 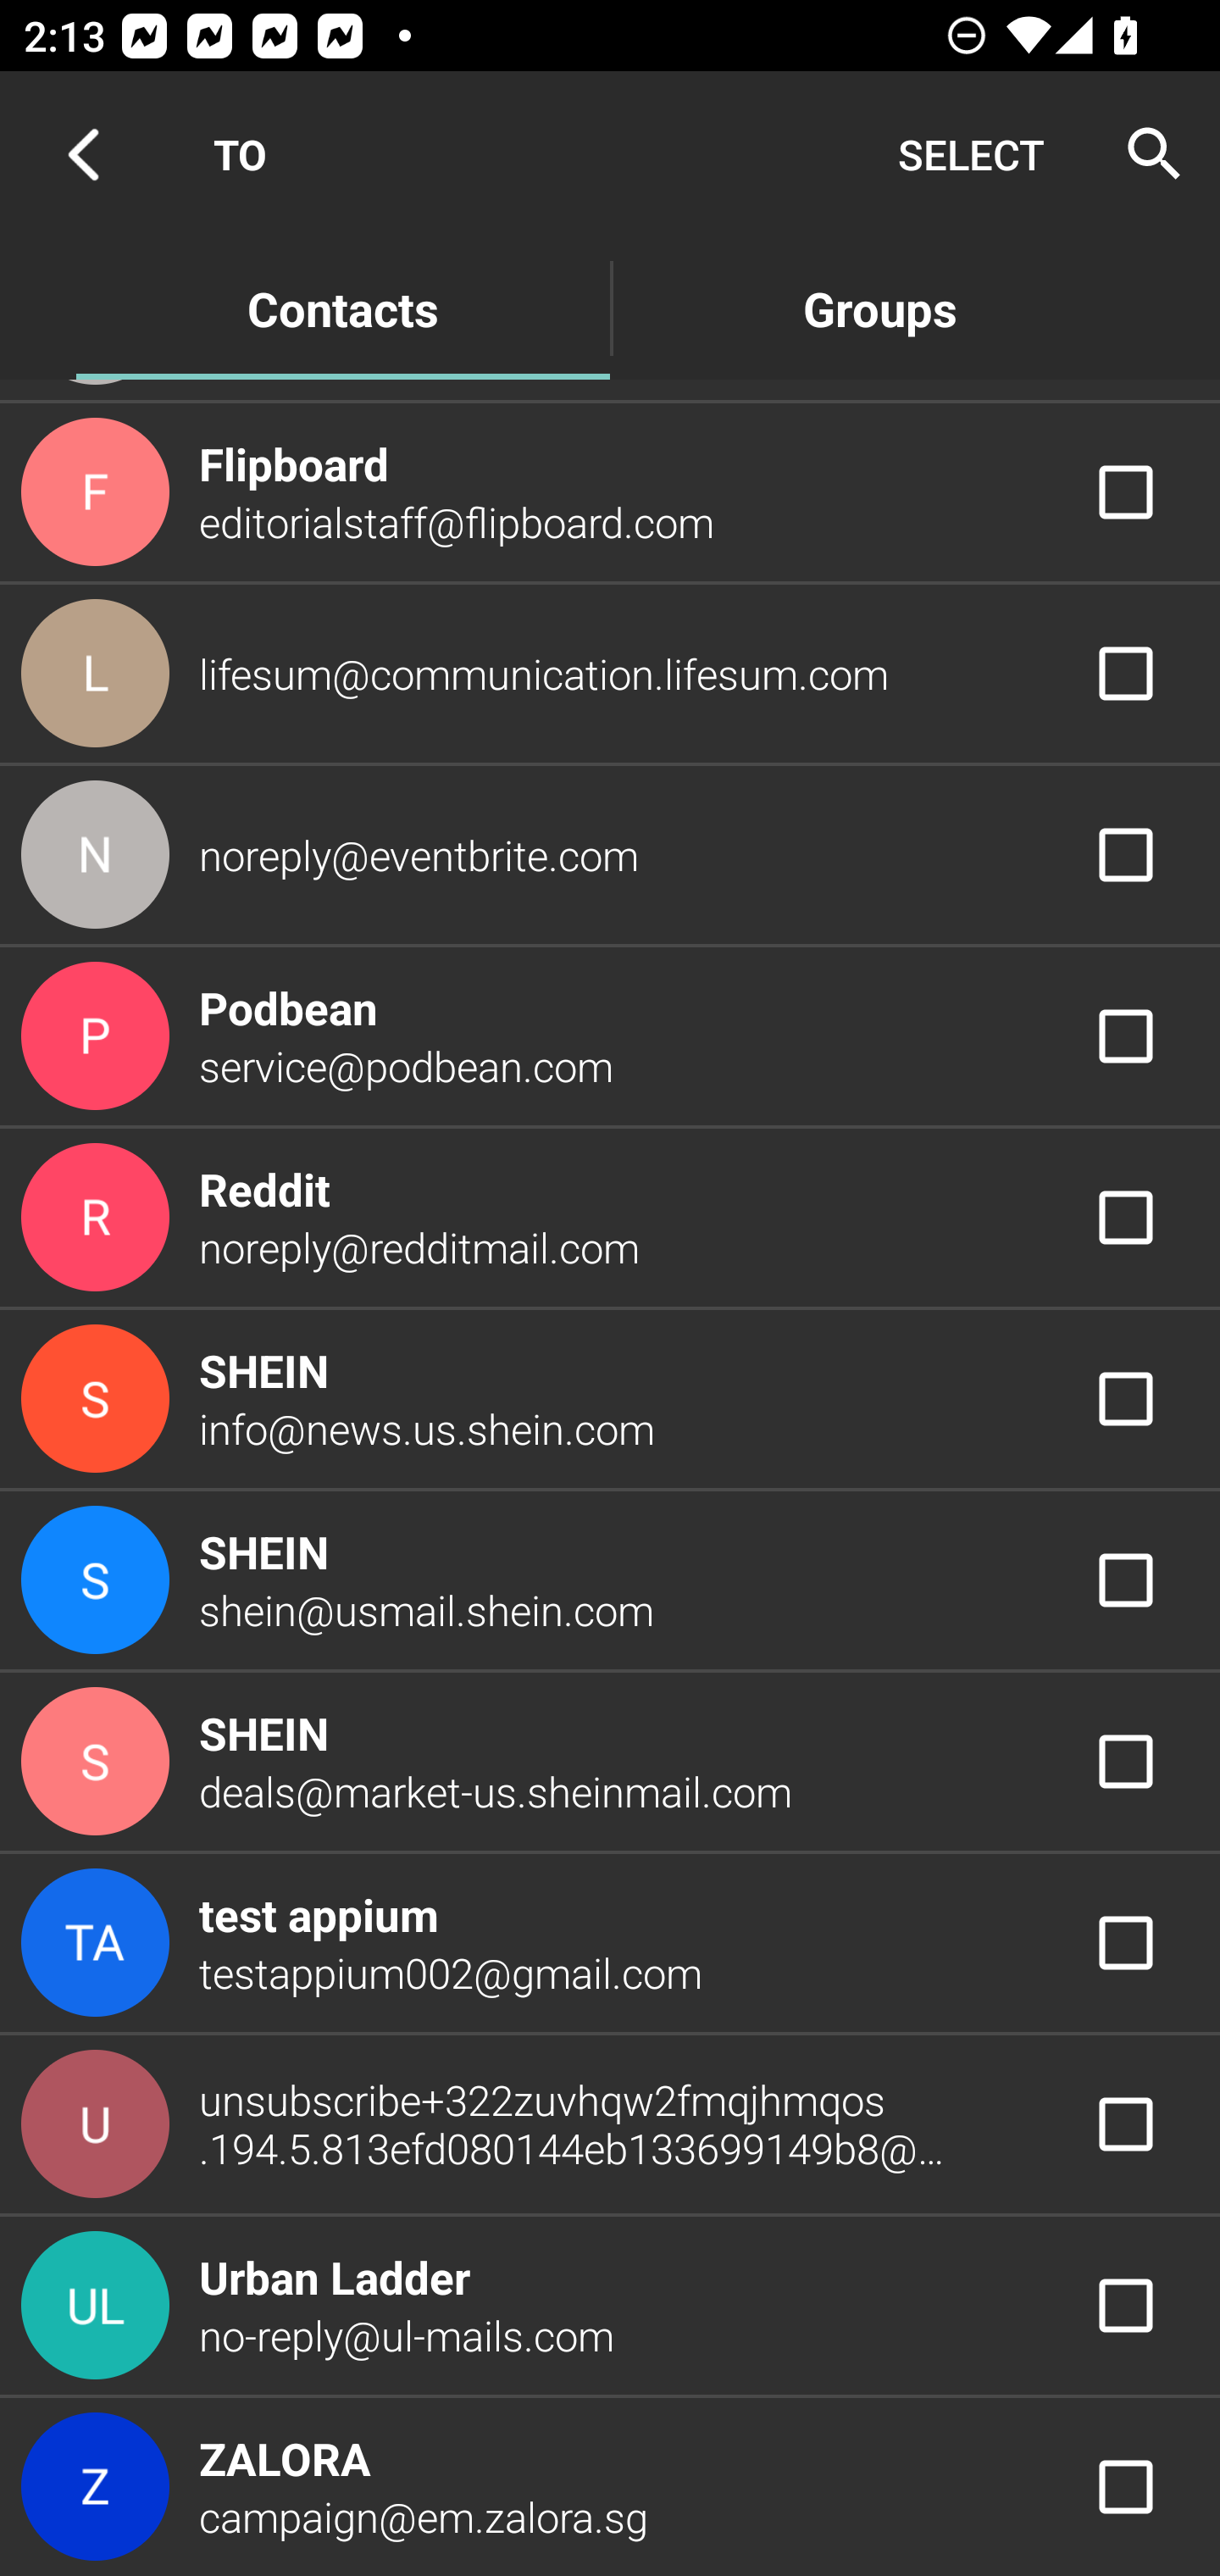 What do you see at coordinates (342, 307) in the screenshot?
I see `Contacts` at bounding box center [342, 307].